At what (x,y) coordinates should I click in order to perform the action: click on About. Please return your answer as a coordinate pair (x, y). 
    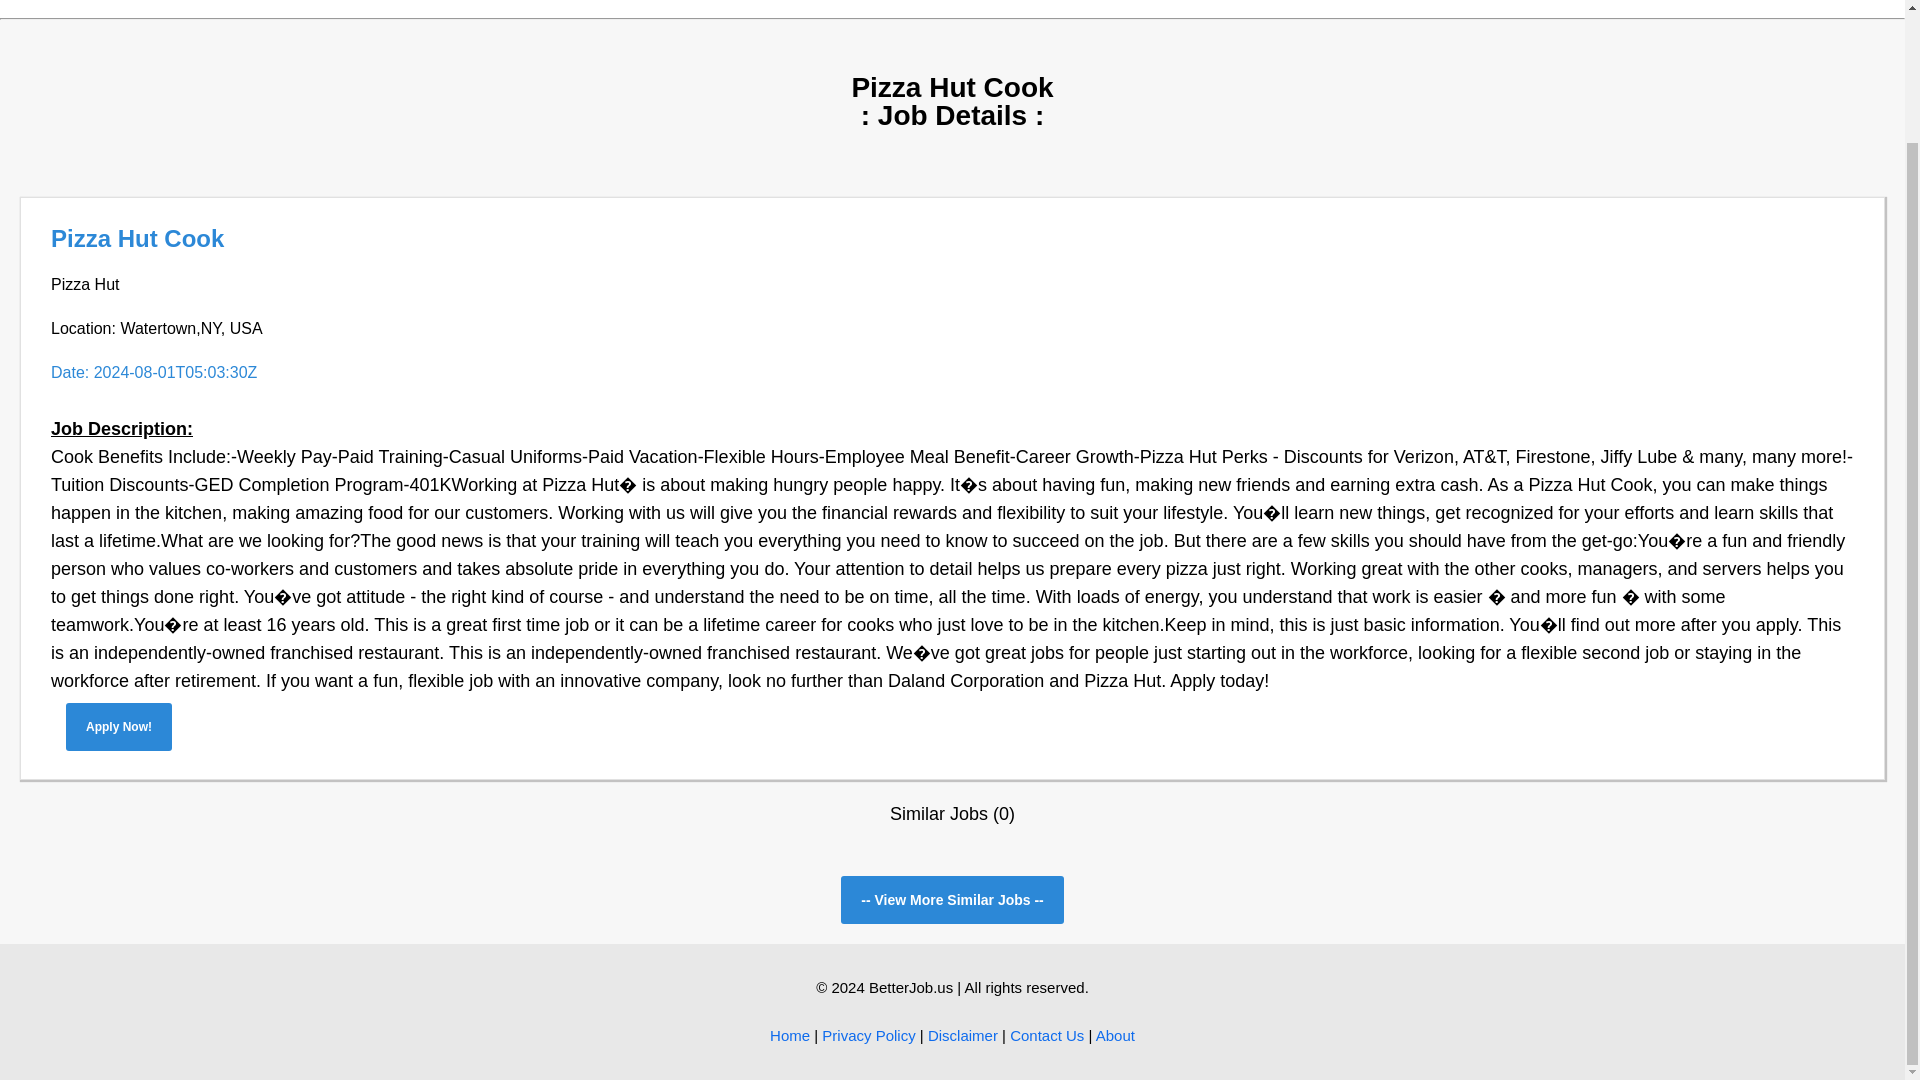
    Looking at the image, I should click on (1115, 1036).